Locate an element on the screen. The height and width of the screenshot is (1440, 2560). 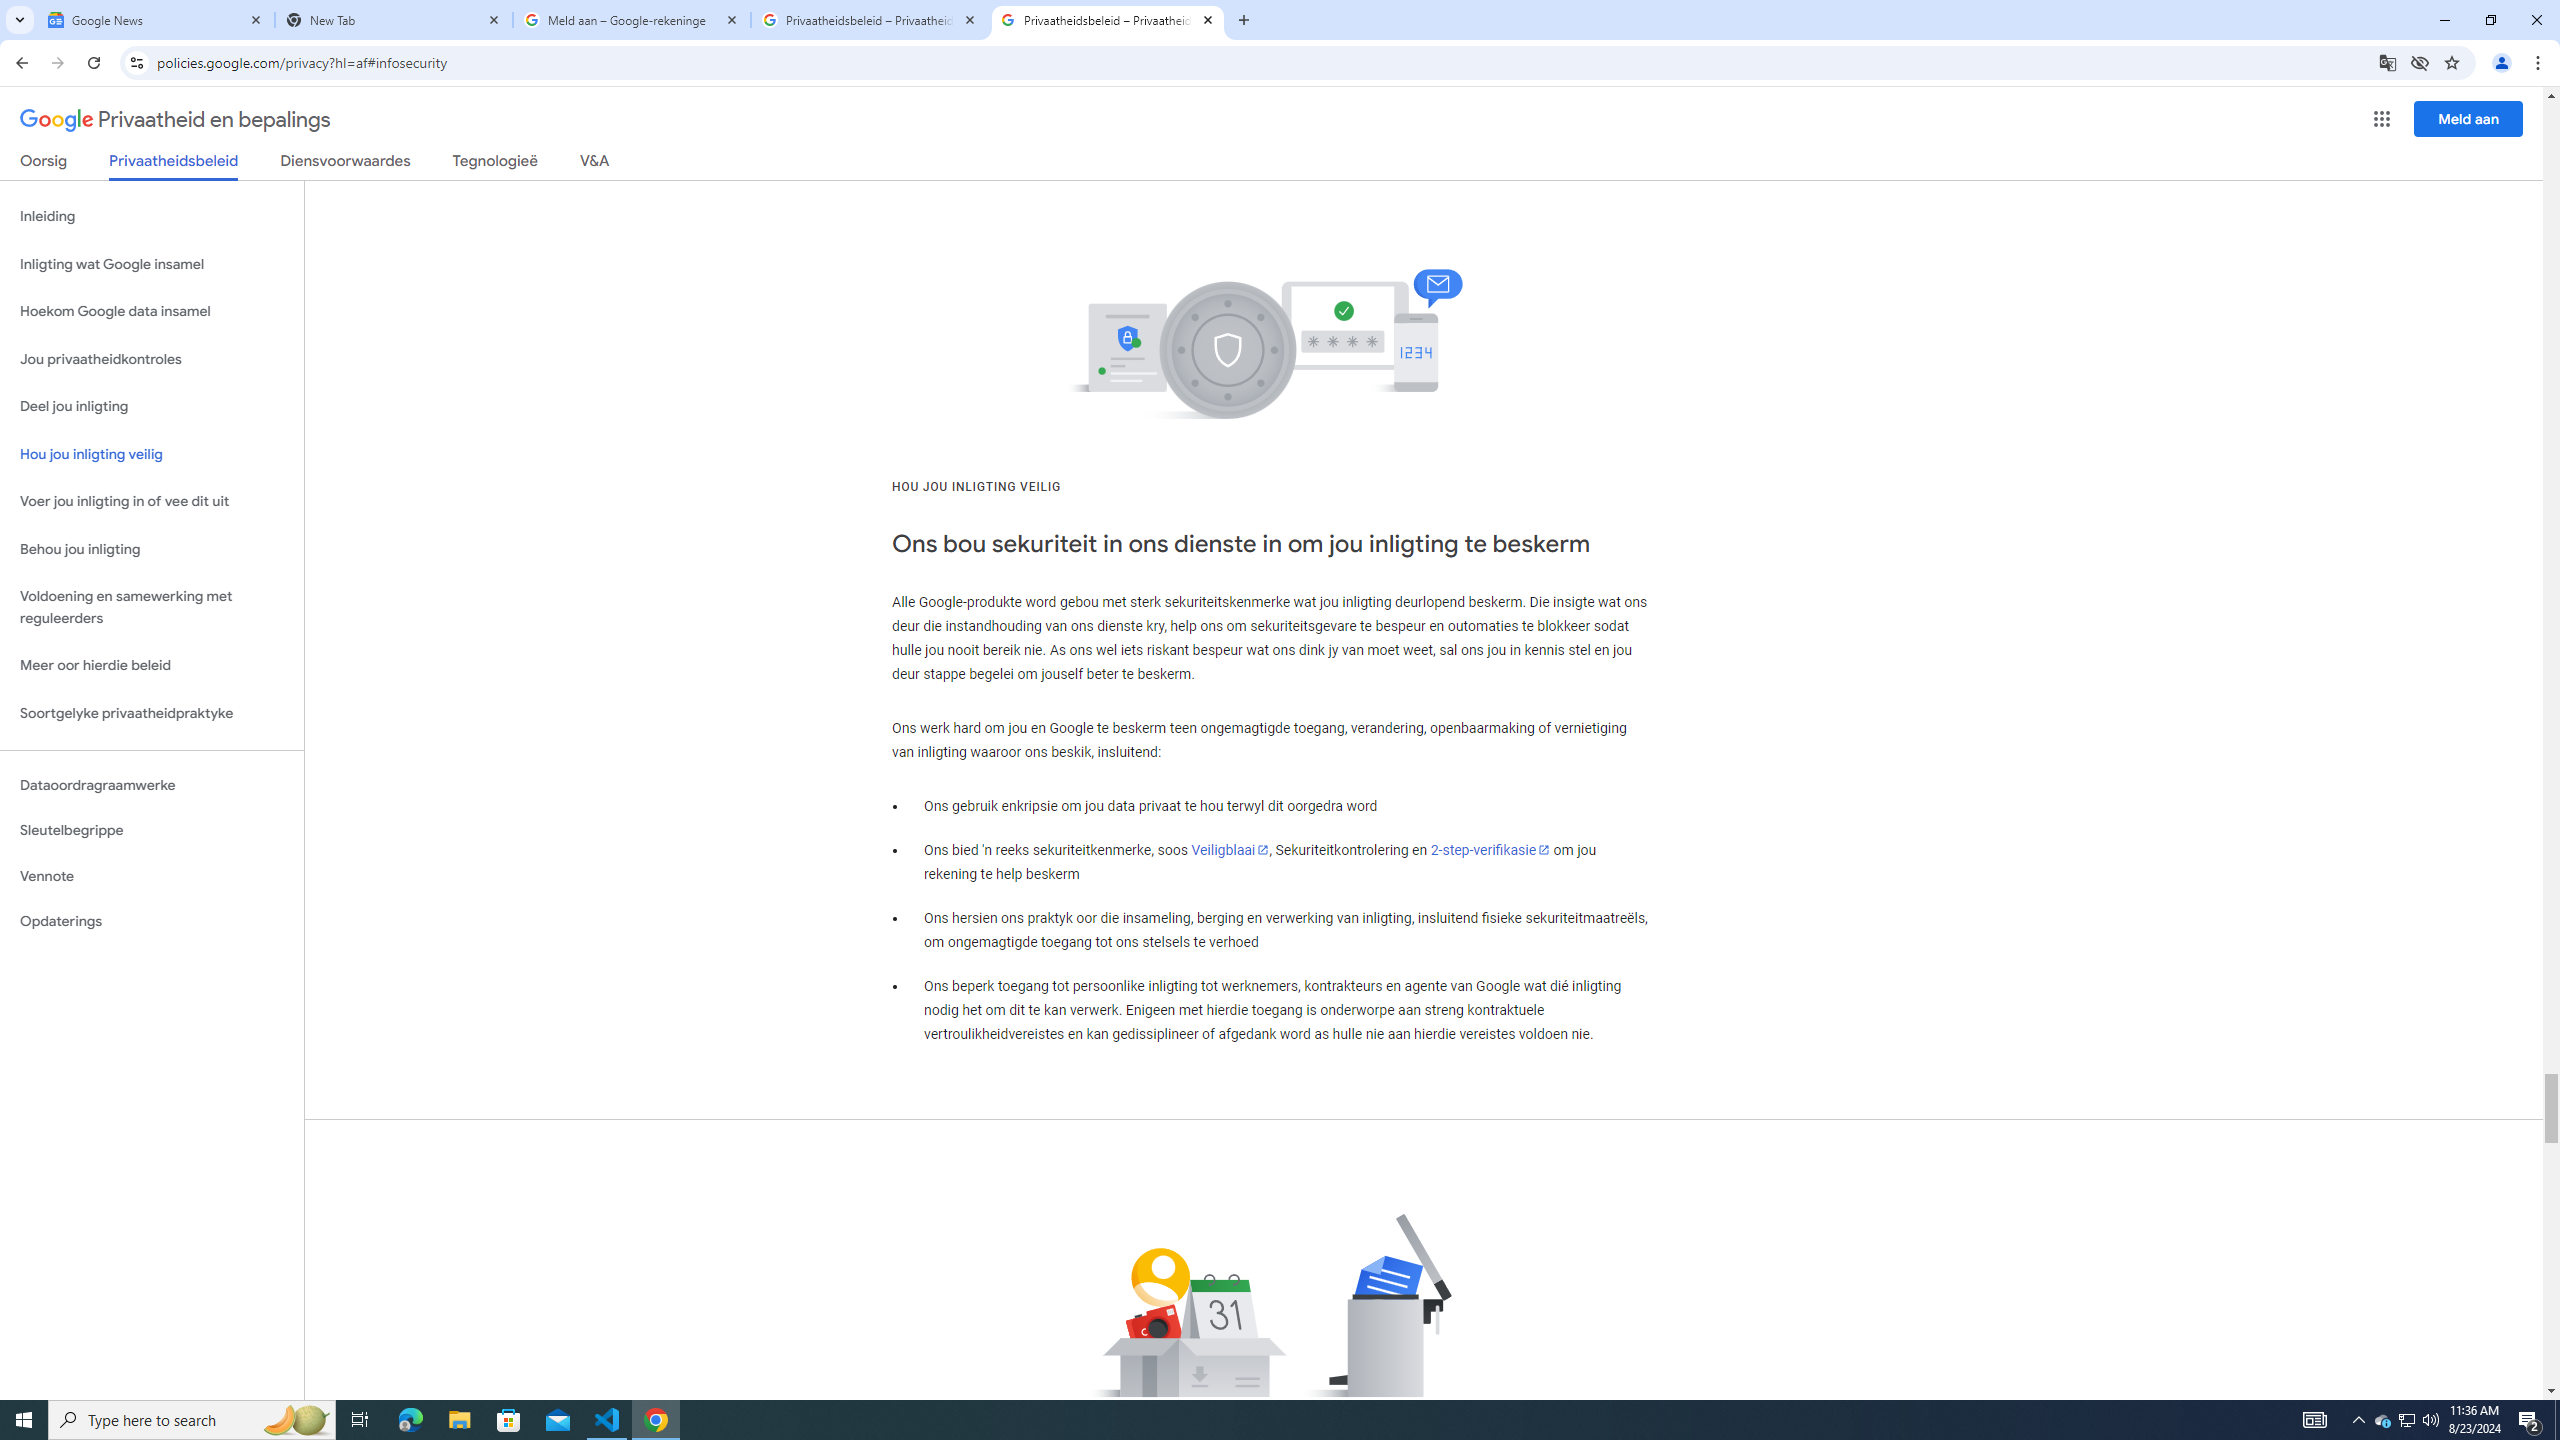
Sleutelbegrippe is located at coordinates (152, 830).